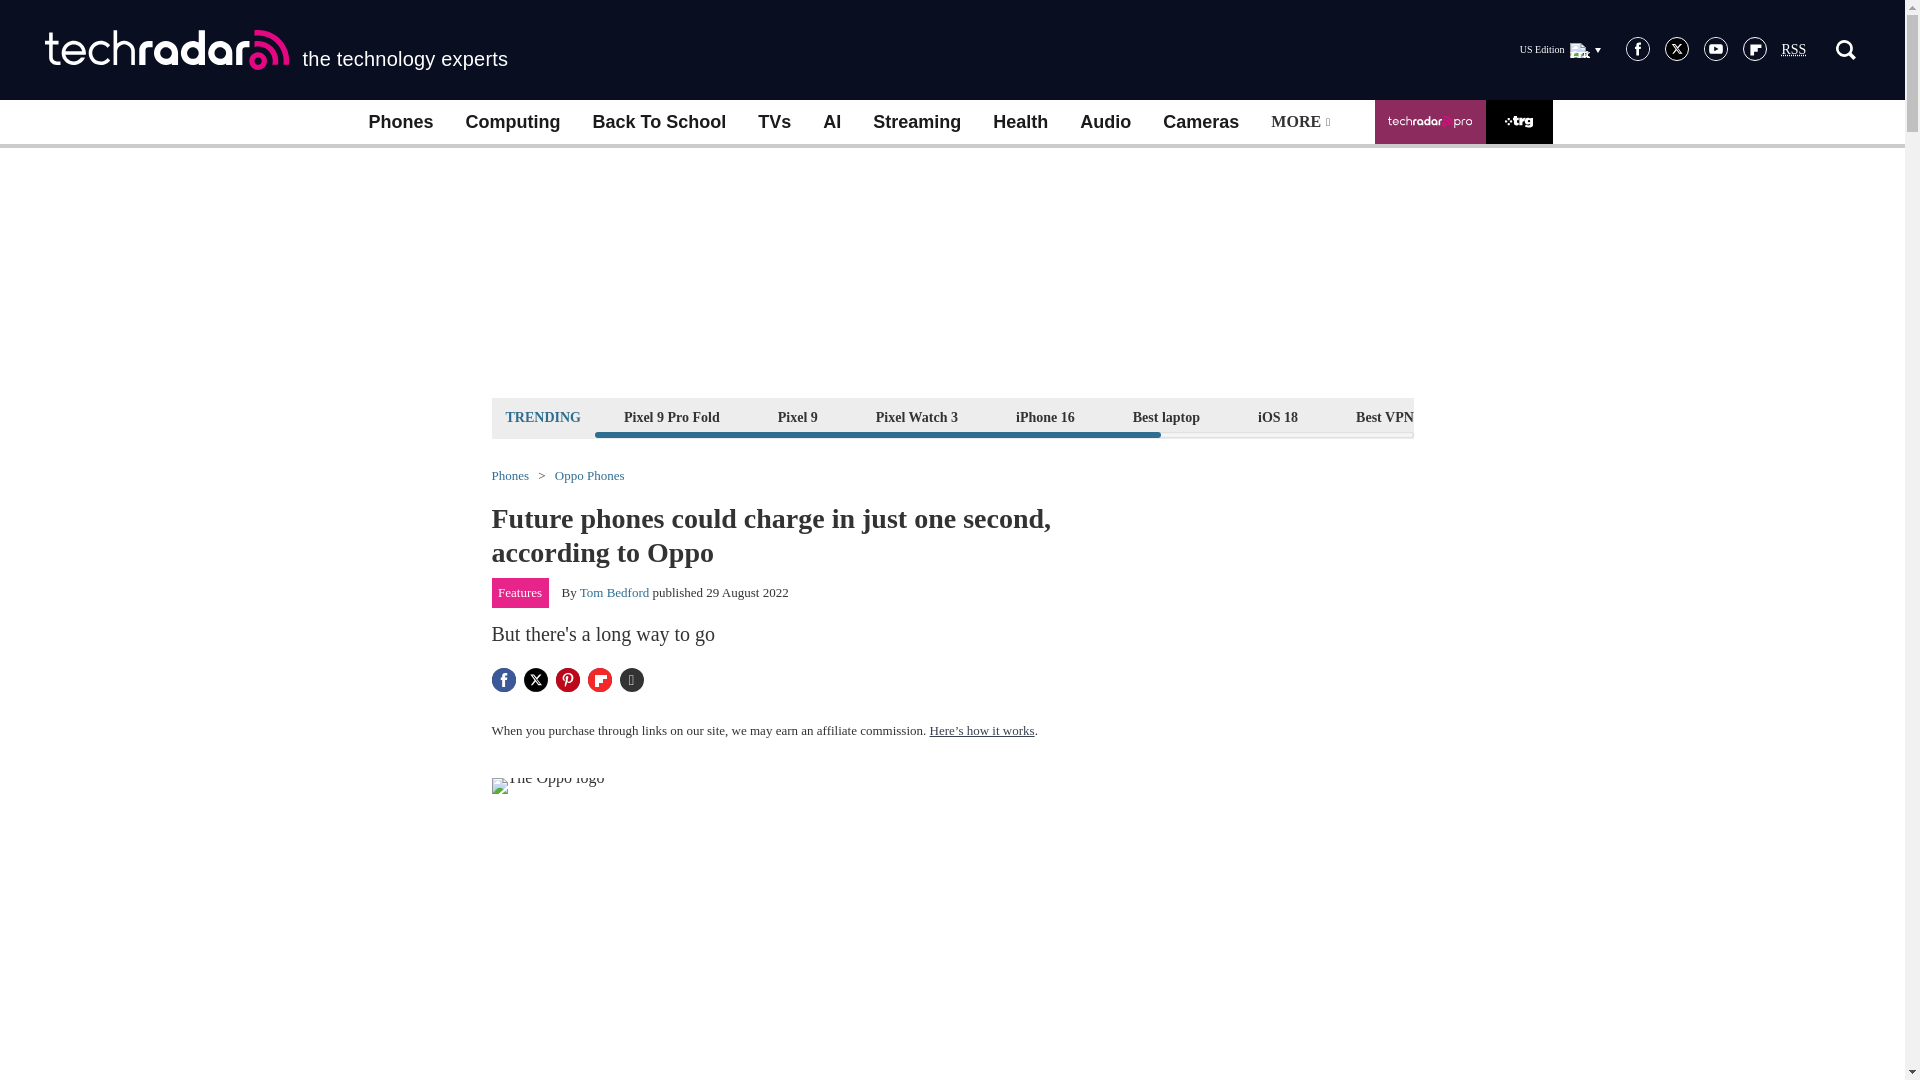 Image resolution: width=1920 pixels, height=1080 pixels. What do you see at coordinates (513, 122) in the screenshot?
I see `Computing` at bounding box center [513, 122].